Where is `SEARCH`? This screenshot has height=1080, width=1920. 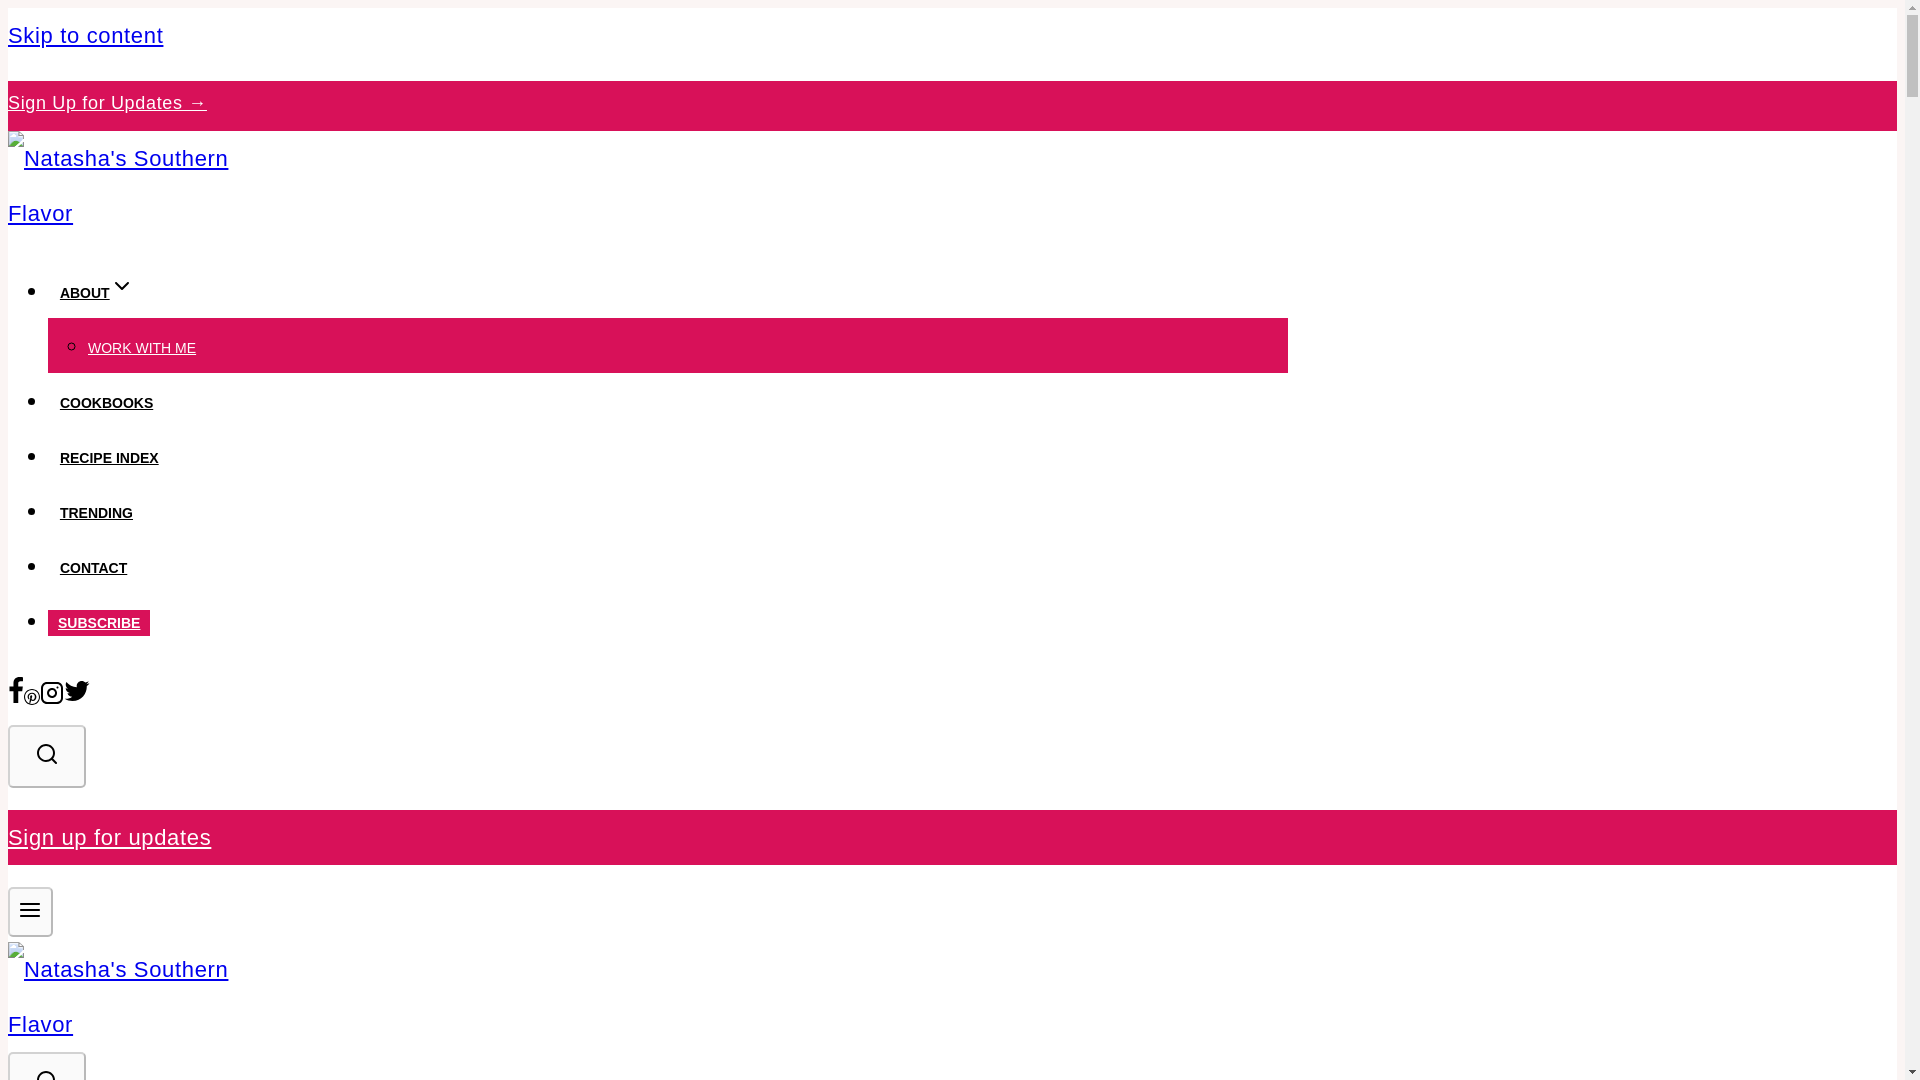
SEARCH is located at coordinates (46, 1066).